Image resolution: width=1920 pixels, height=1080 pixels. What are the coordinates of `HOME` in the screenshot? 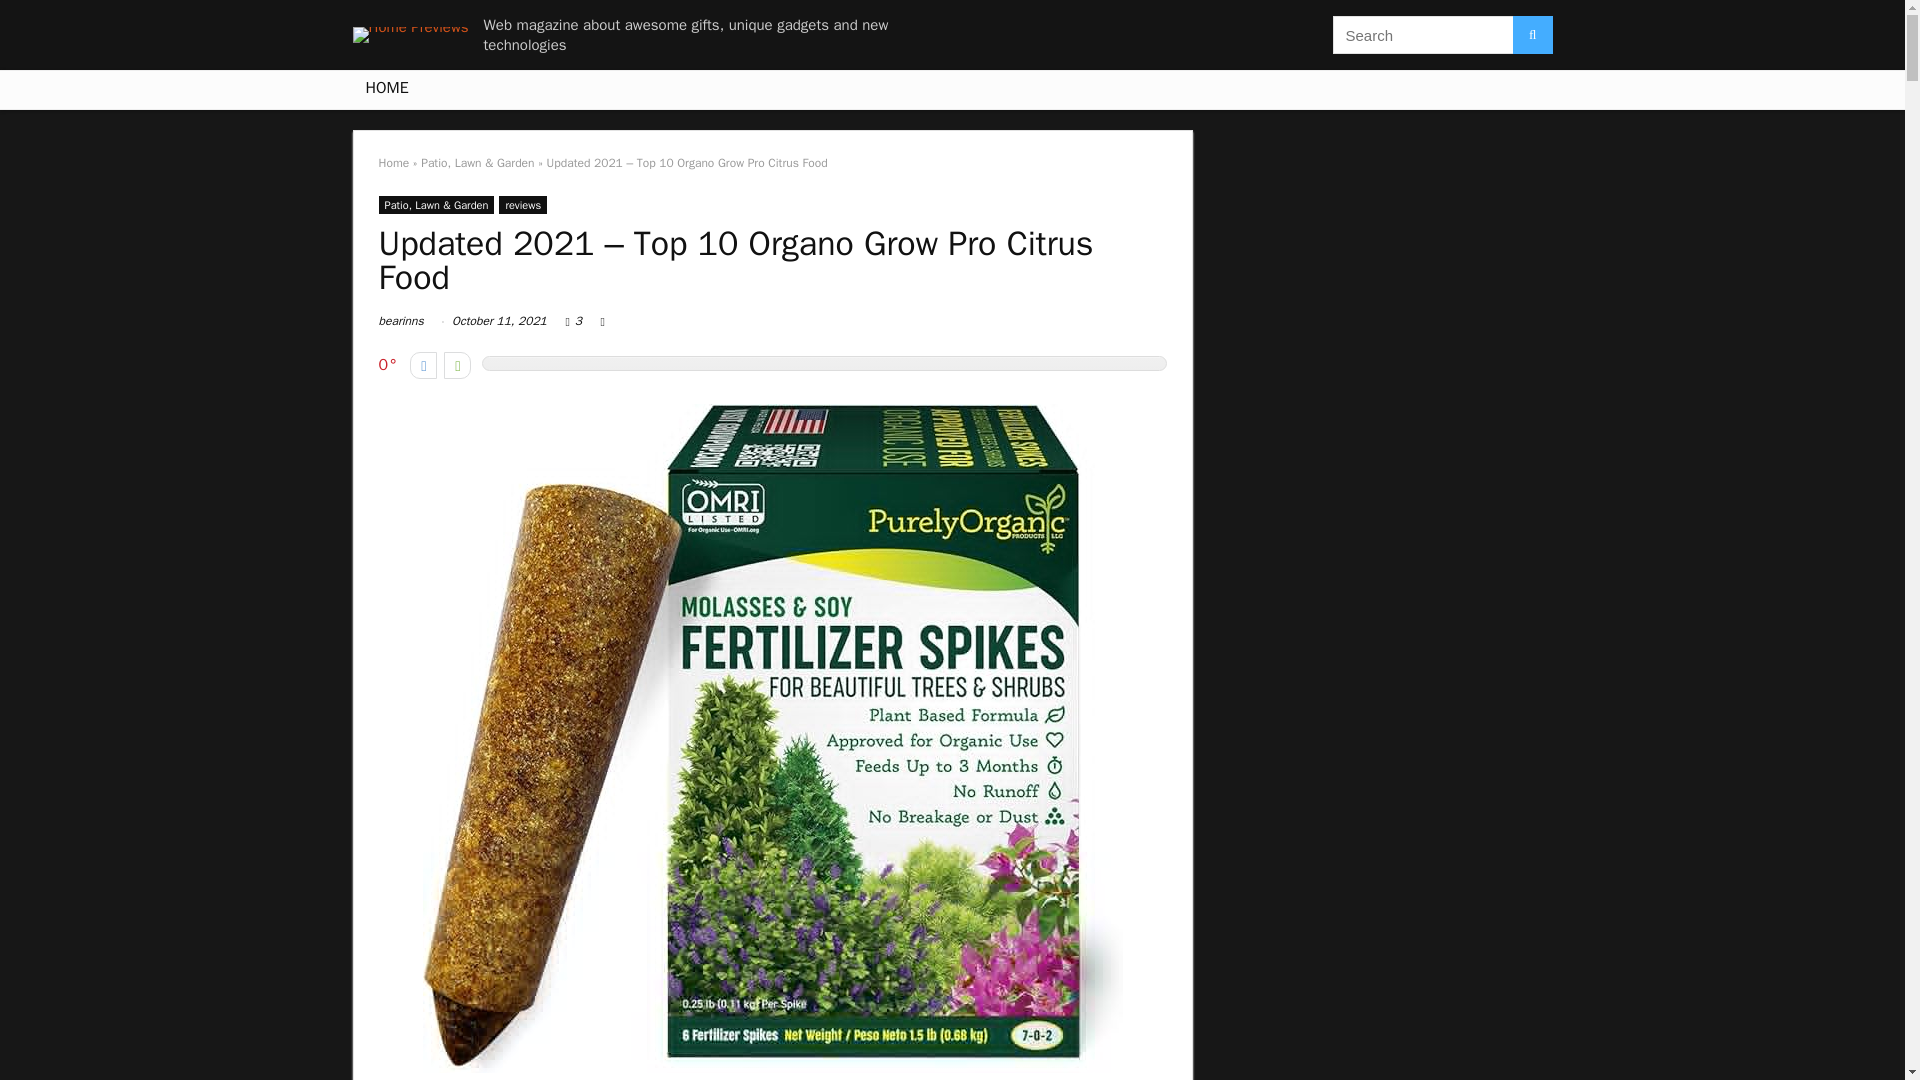 It's located at (386, 90).